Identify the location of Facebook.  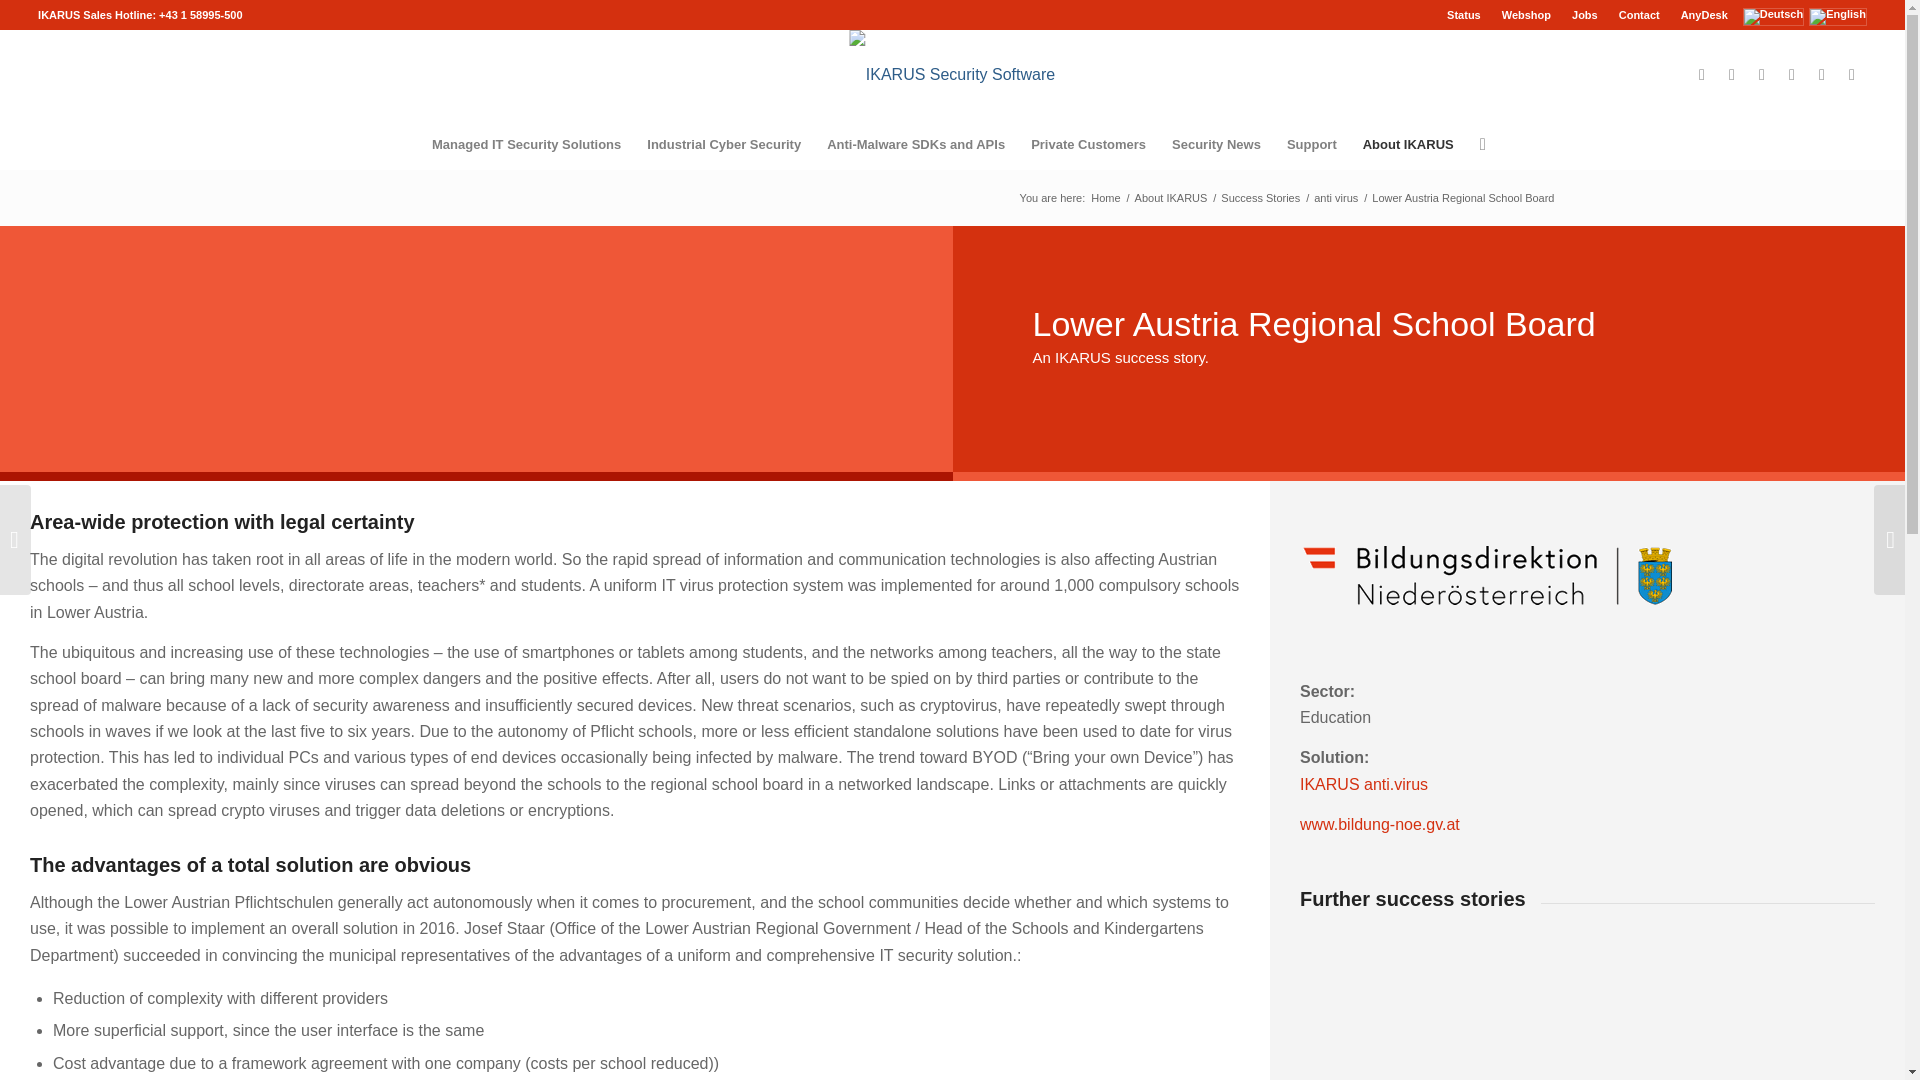
(1732, 74).